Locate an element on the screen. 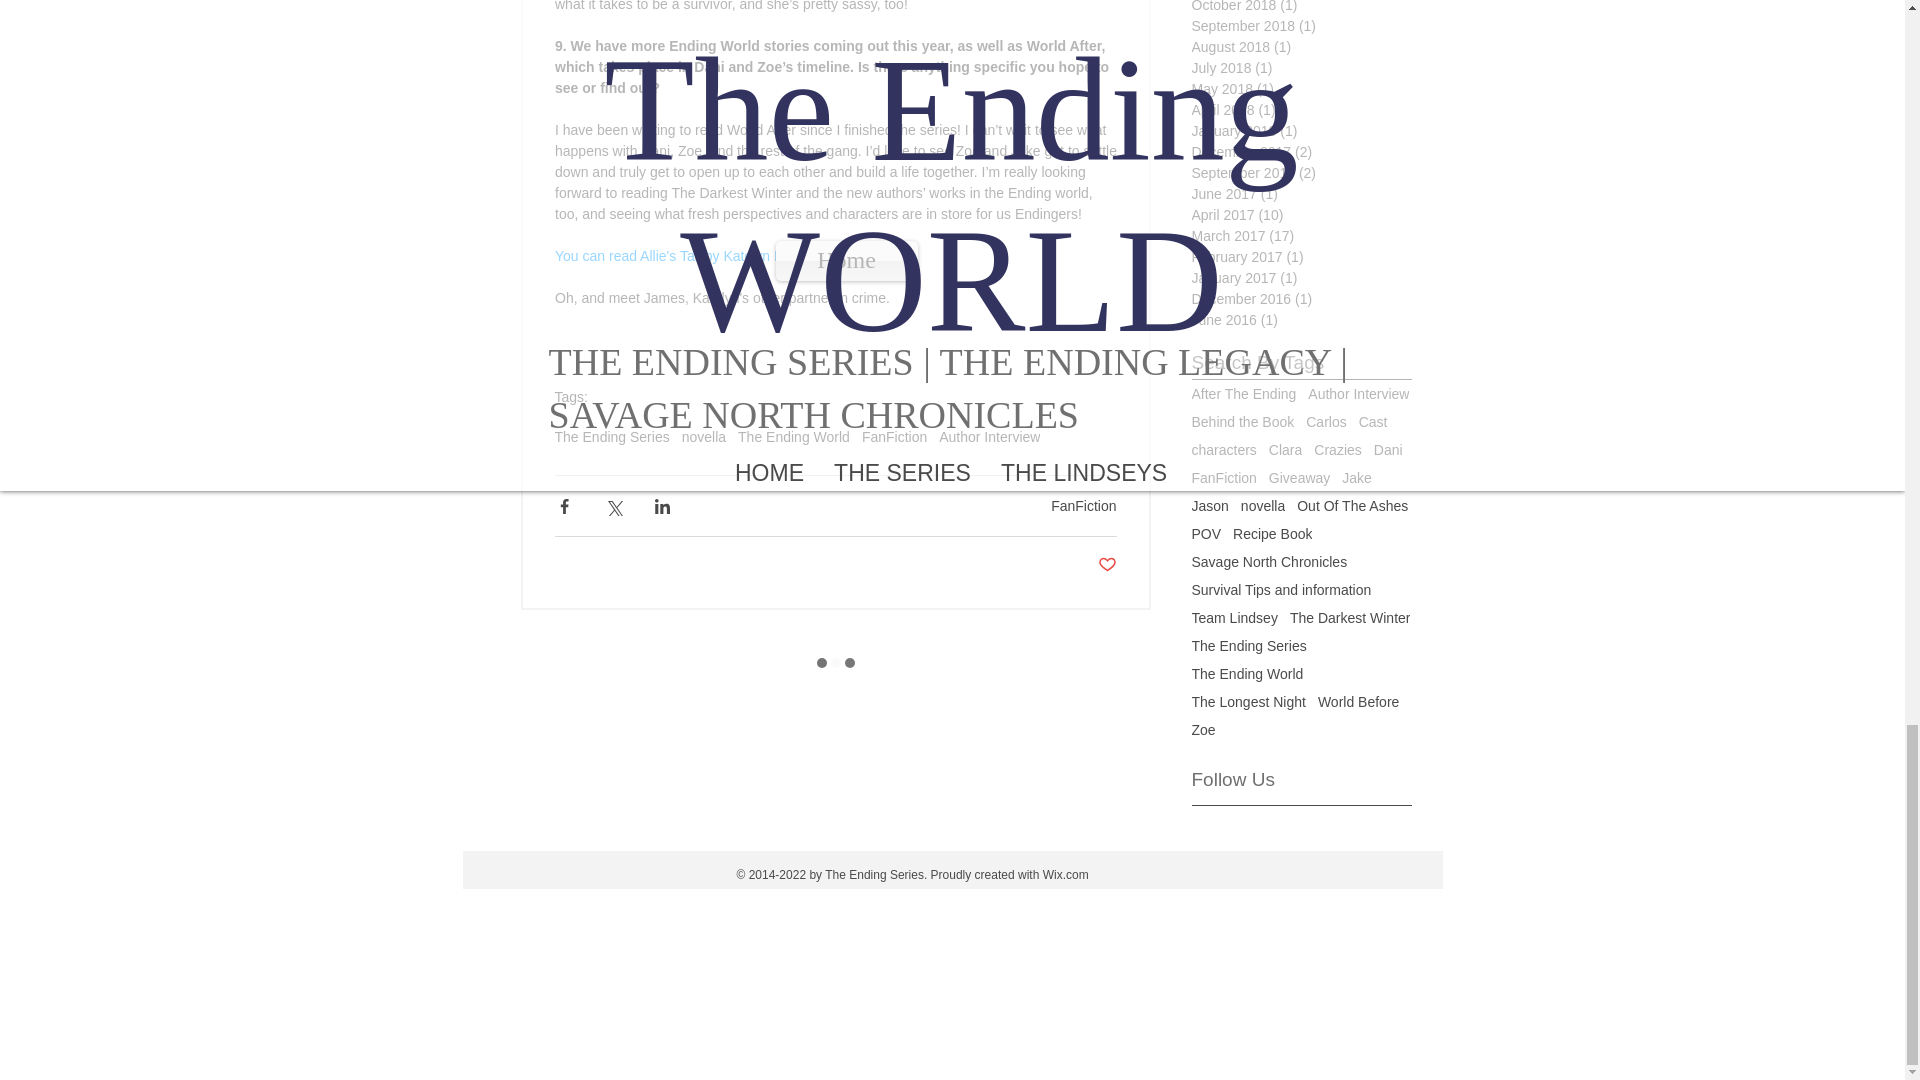 The image size is (1920, 1080). You can read Allie's Tail by Katelyn Bobbitt HERE is located at coordinates (706, 256).